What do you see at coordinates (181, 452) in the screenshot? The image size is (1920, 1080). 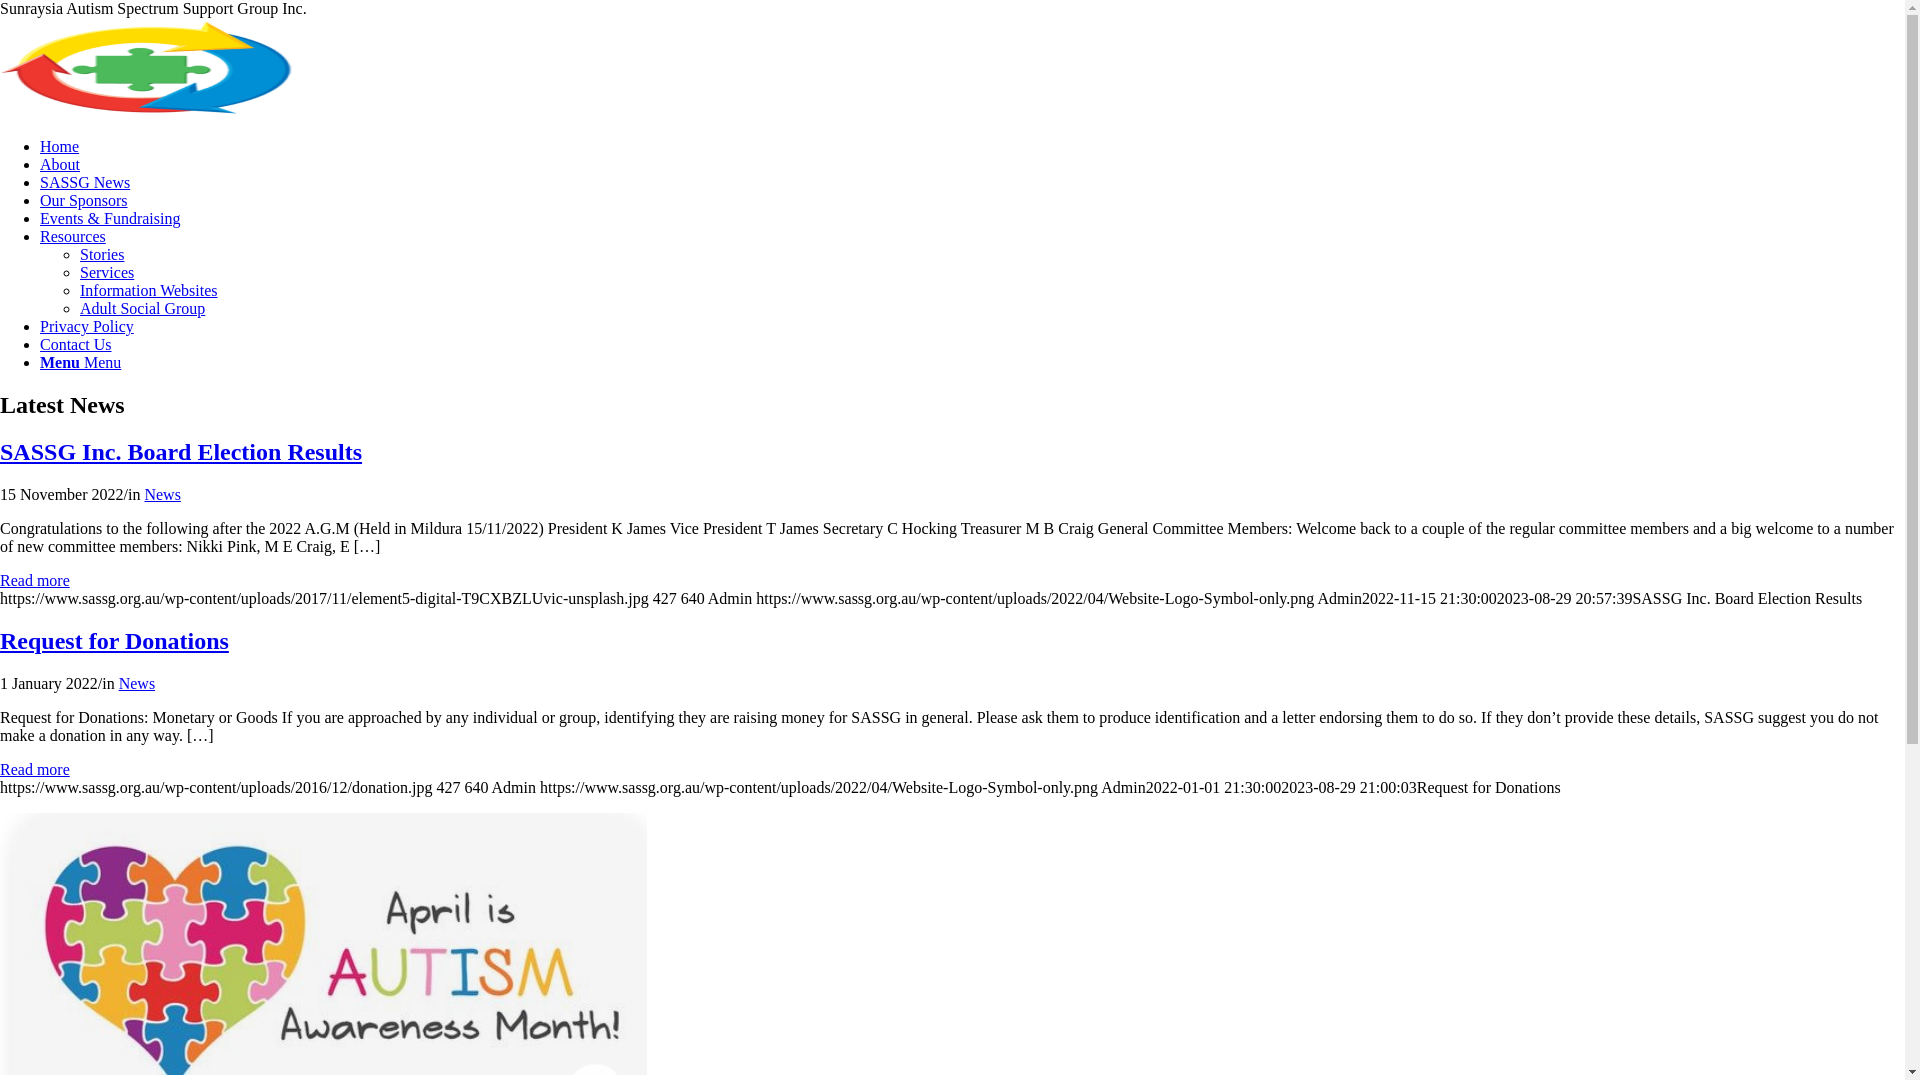 I see `SASSG Inc. Board Election Results` at bounding box center [181, 452].